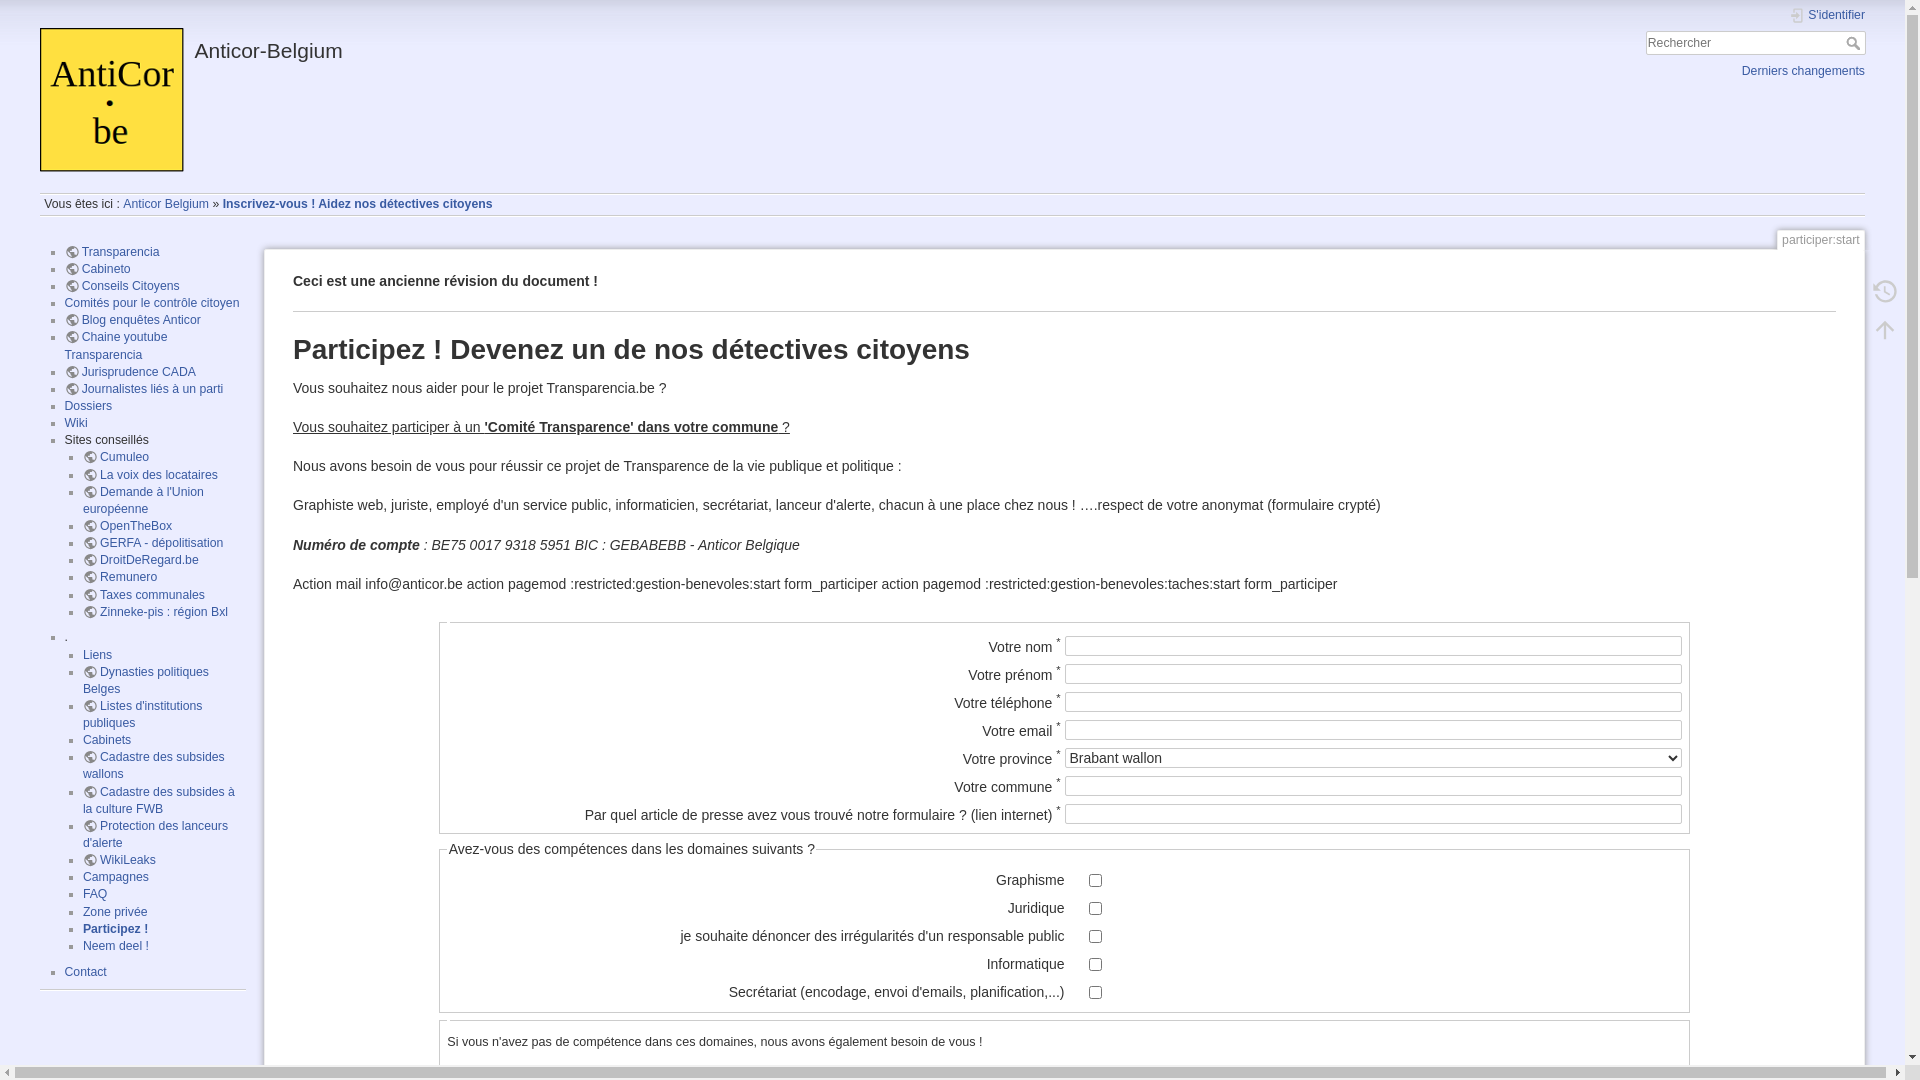 The width and height of the screenshot is (1920, 1080). Describe the element at coordinates (1756, 44) in the screenshot. I see `[F]` at that location.